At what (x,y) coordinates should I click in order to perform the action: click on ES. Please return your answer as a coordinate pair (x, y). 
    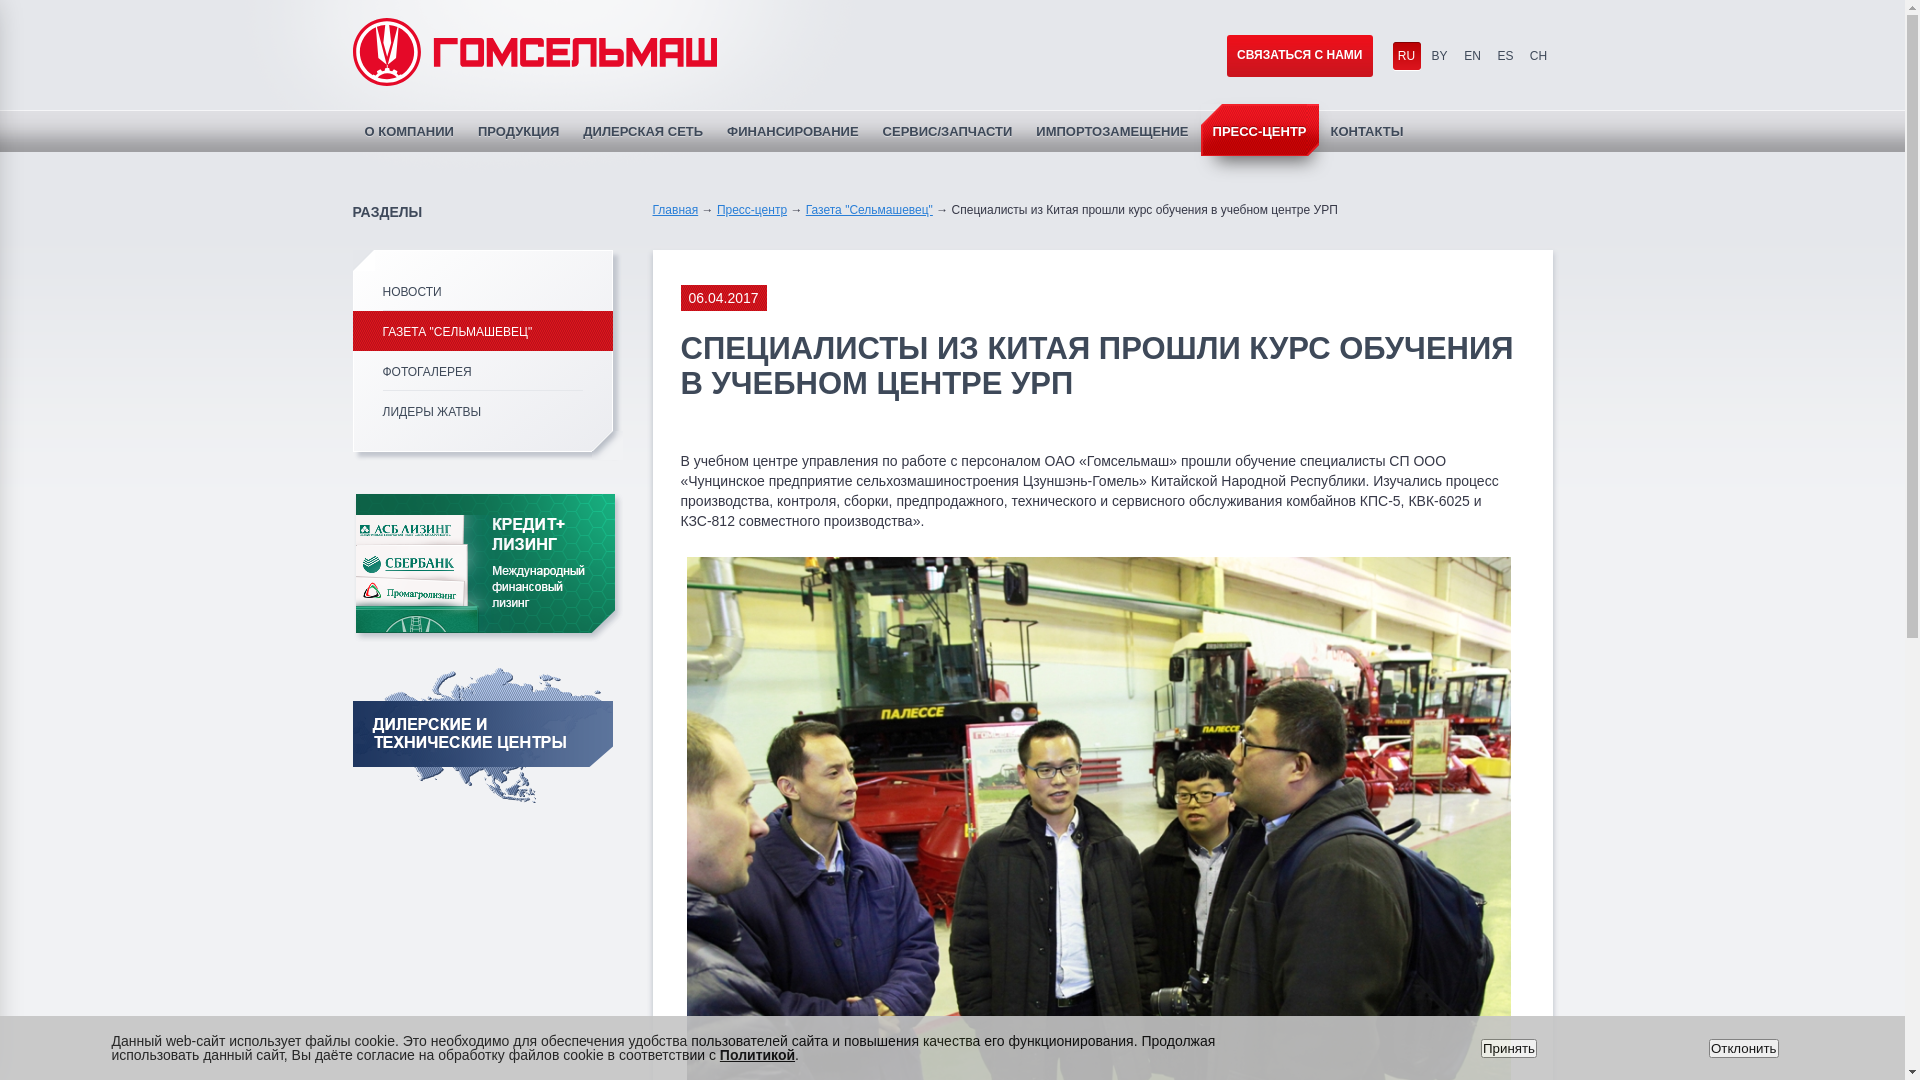
    Looking at the image, I should click on (1506, 56).